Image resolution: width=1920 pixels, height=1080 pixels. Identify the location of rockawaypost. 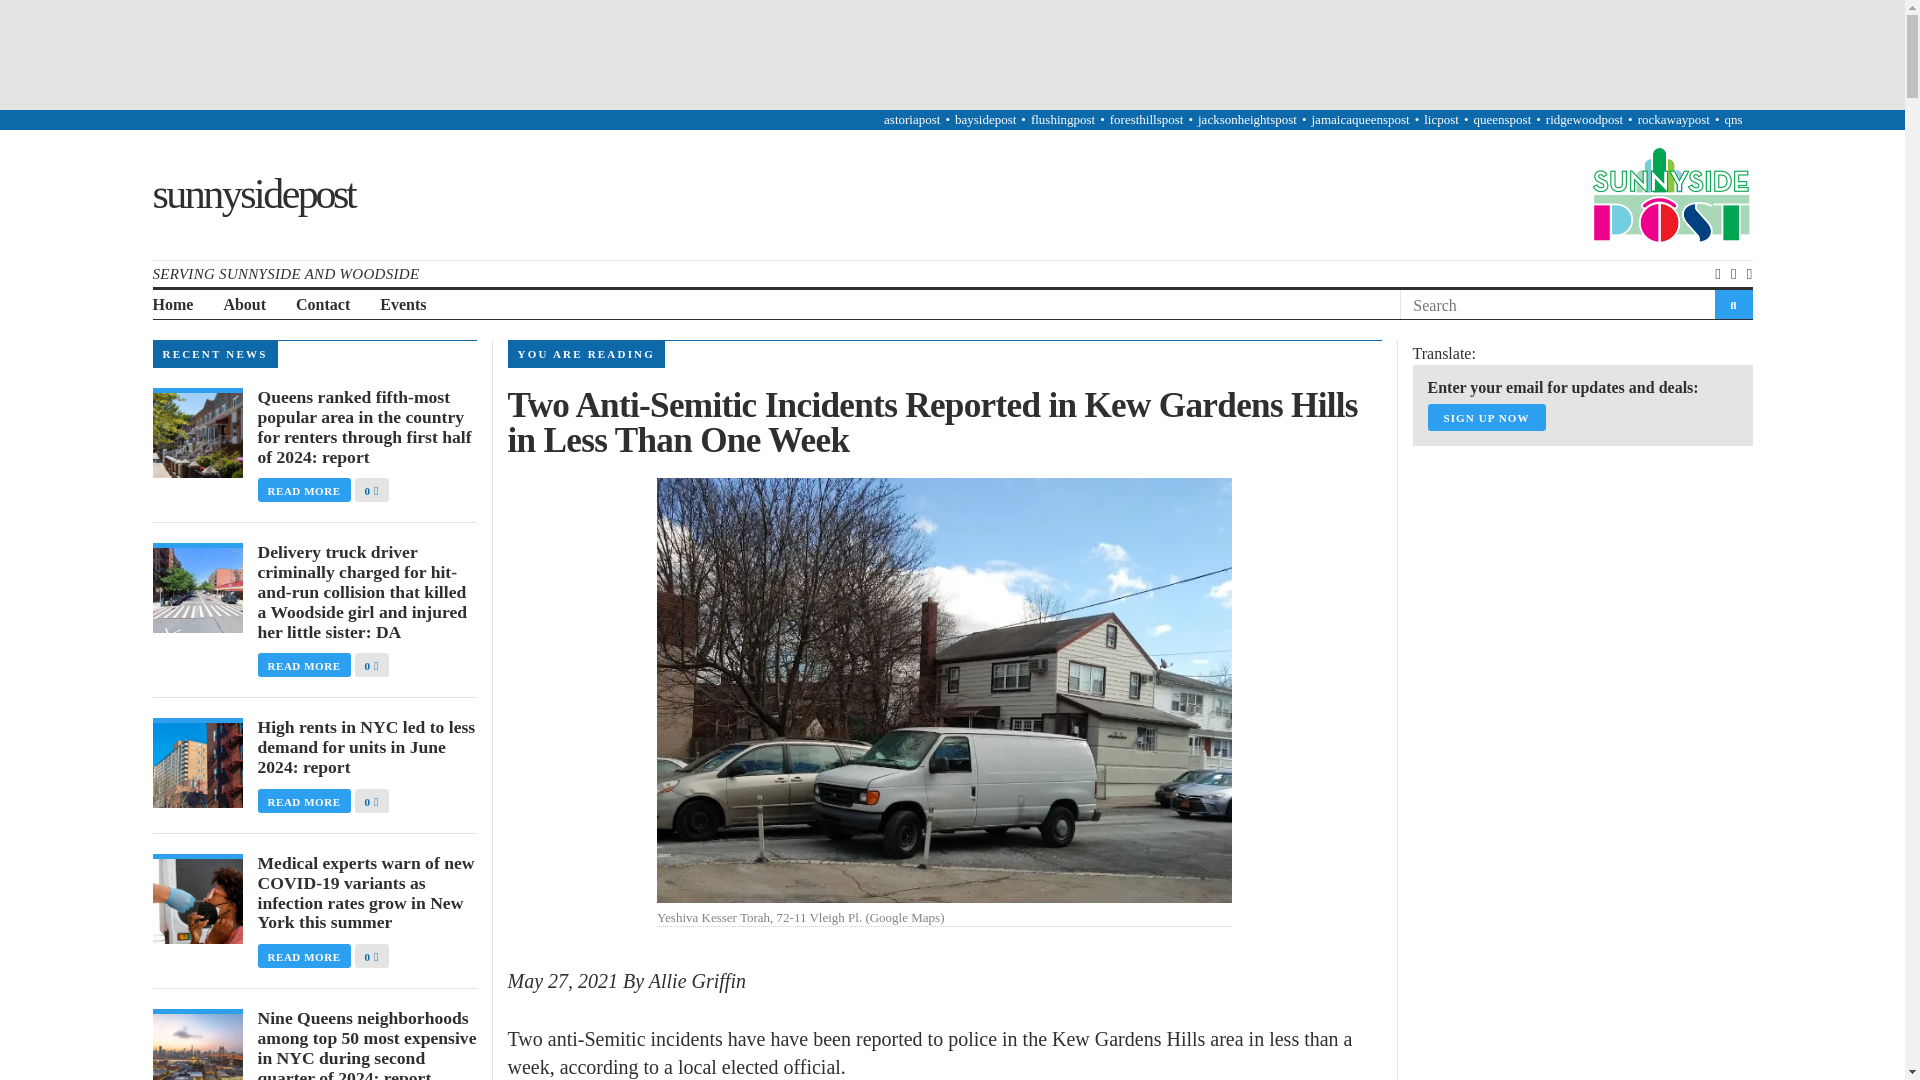
(1674, 120).